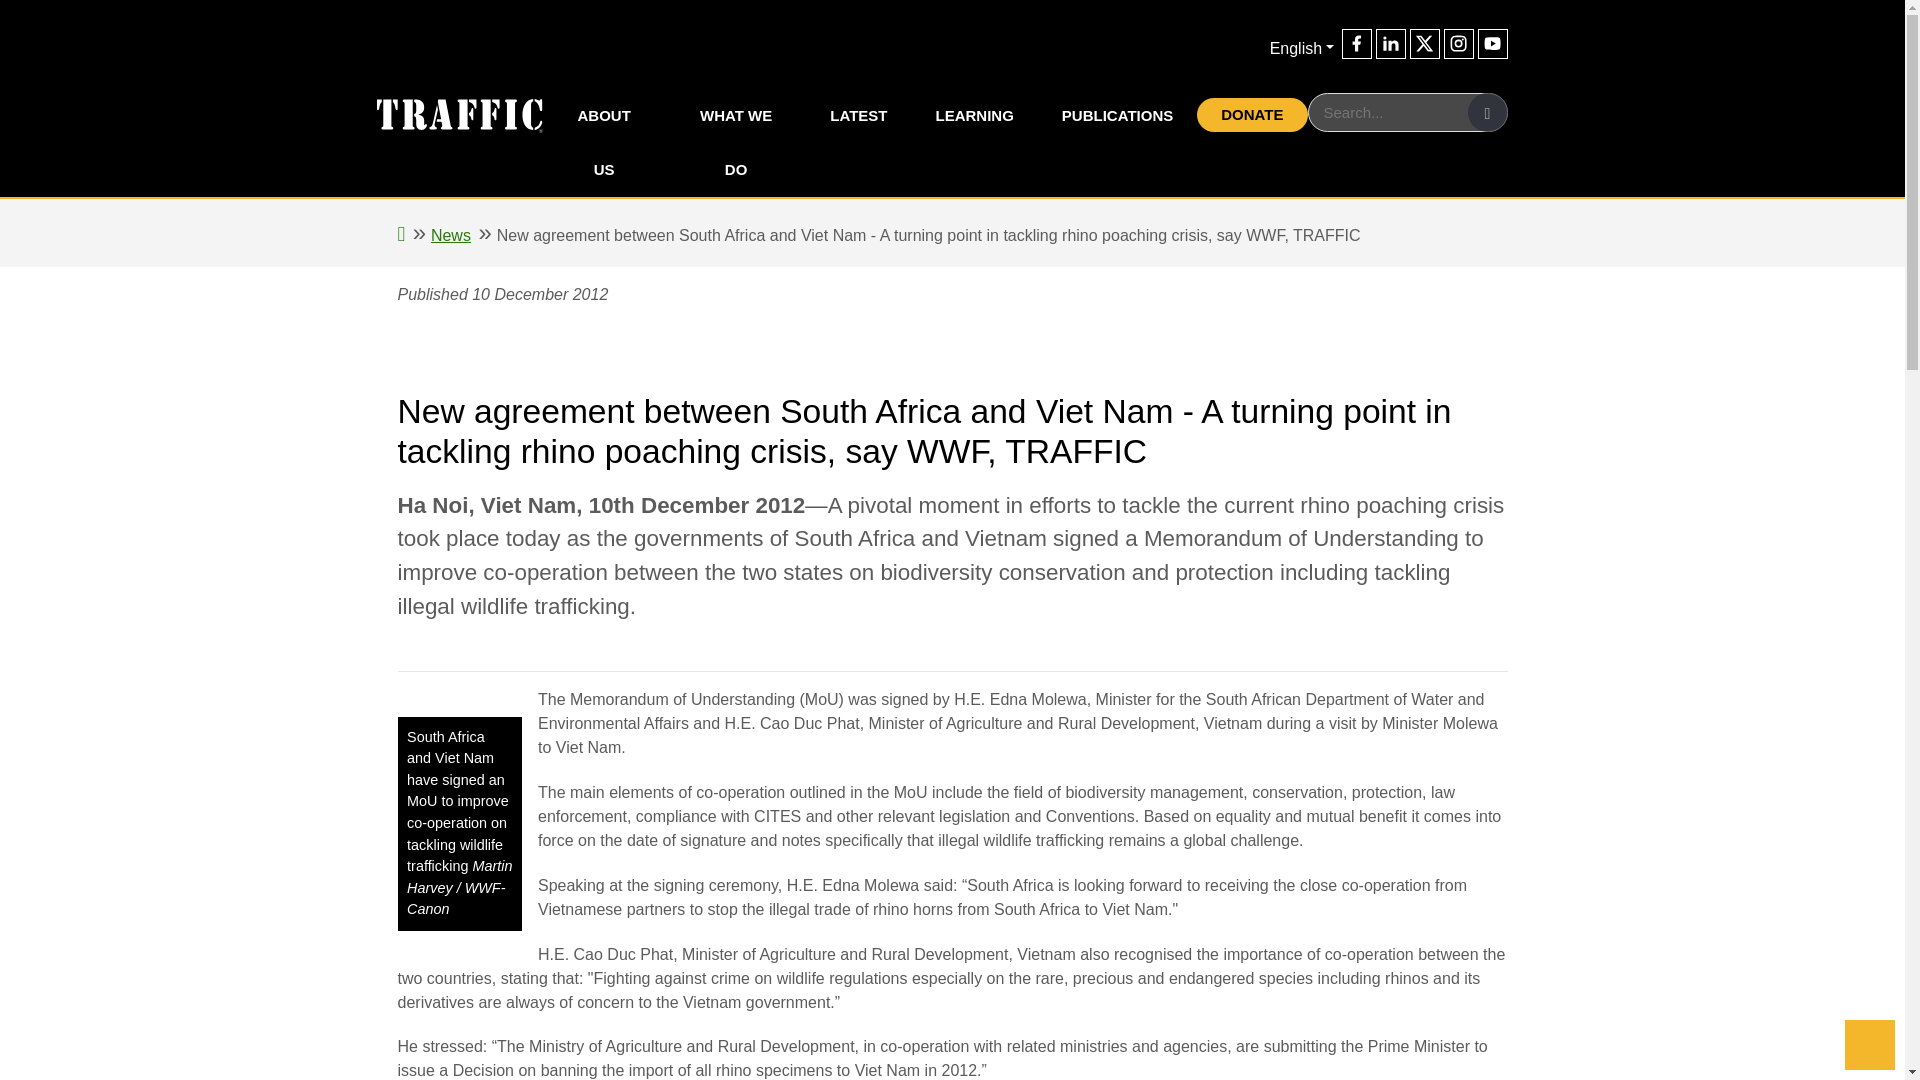  Describe the element at coordinates (1492, 44) in the screenshot. I see `Visit our YouTube Channel` at that location.